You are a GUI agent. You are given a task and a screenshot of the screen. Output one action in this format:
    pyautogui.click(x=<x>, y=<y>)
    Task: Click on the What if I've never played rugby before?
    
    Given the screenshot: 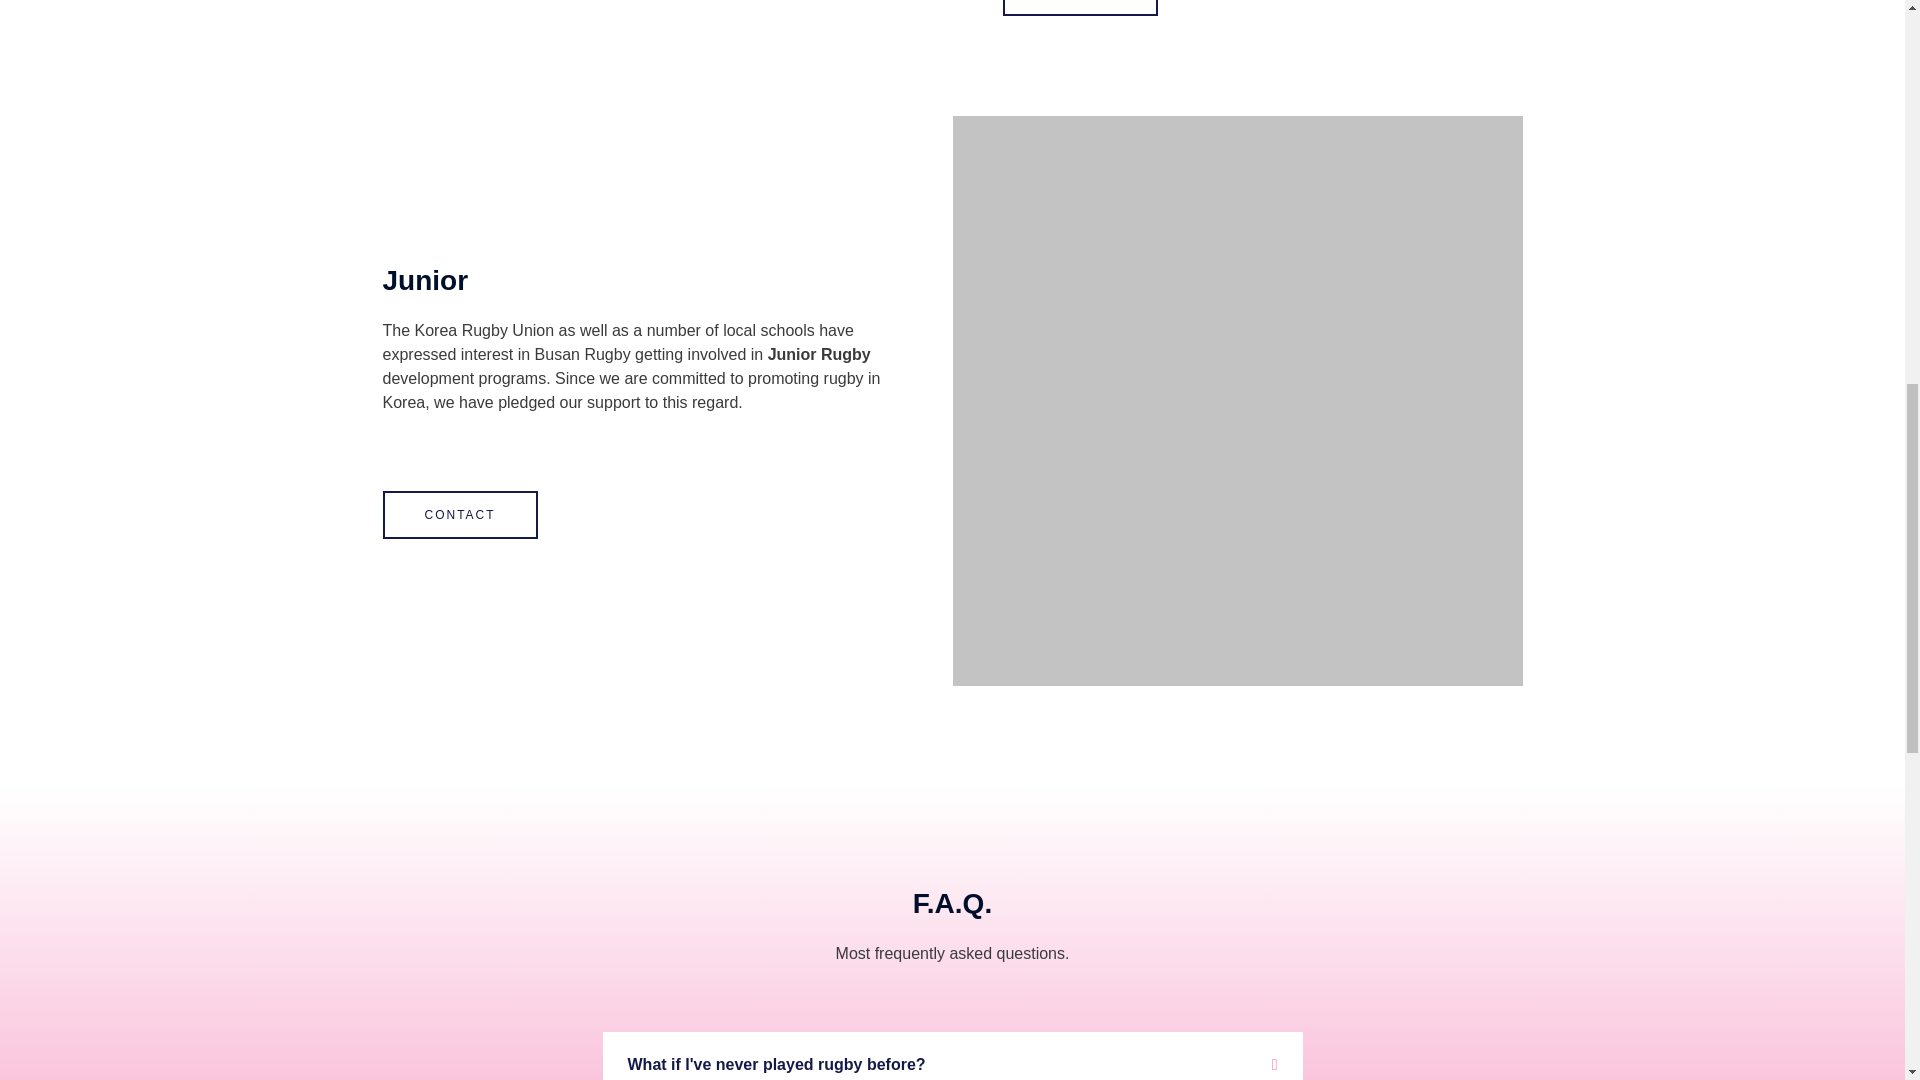 What is the action you would take?
    pyautogui.click(x=776, y=1064)
    